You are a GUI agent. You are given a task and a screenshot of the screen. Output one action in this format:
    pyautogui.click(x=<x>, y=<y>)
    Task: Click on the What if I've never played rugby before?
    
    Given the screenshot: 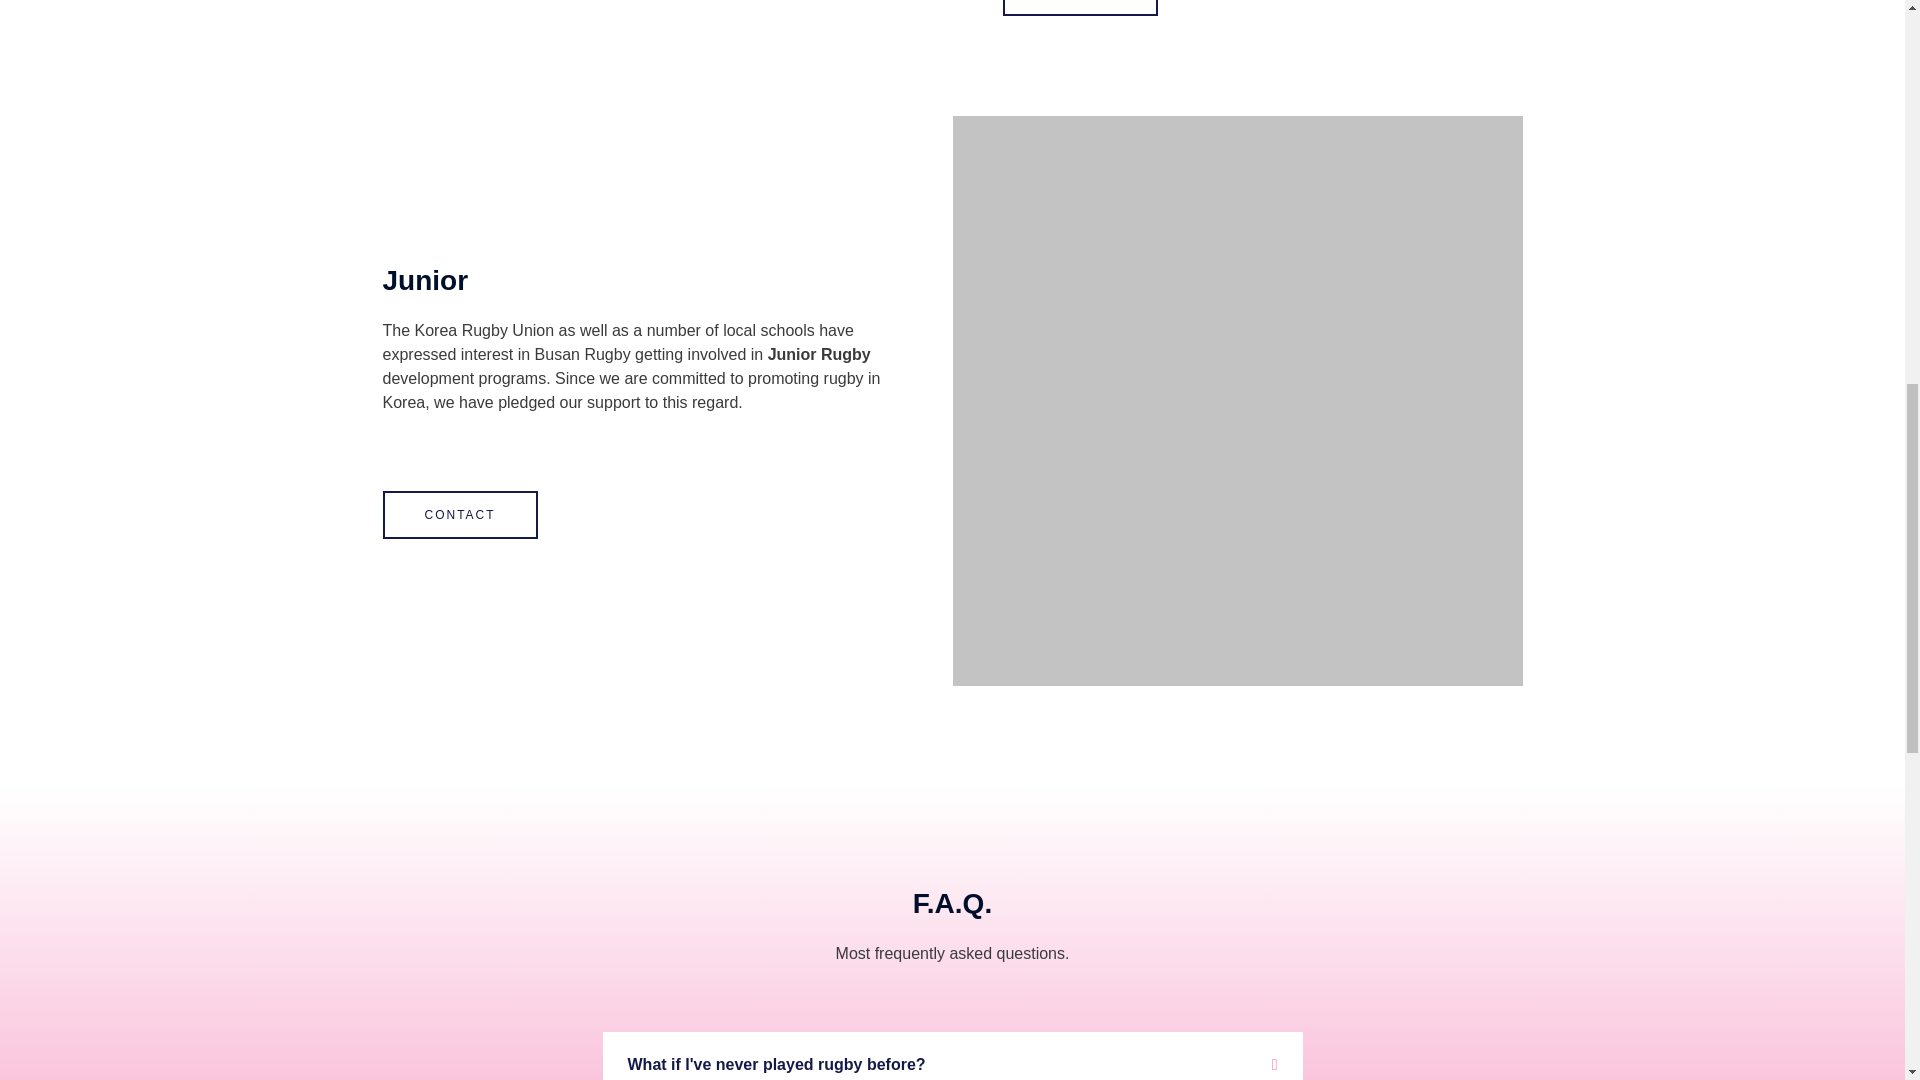 What is the action you would take?
    pyautogui.click(x=776, y=1064)
    